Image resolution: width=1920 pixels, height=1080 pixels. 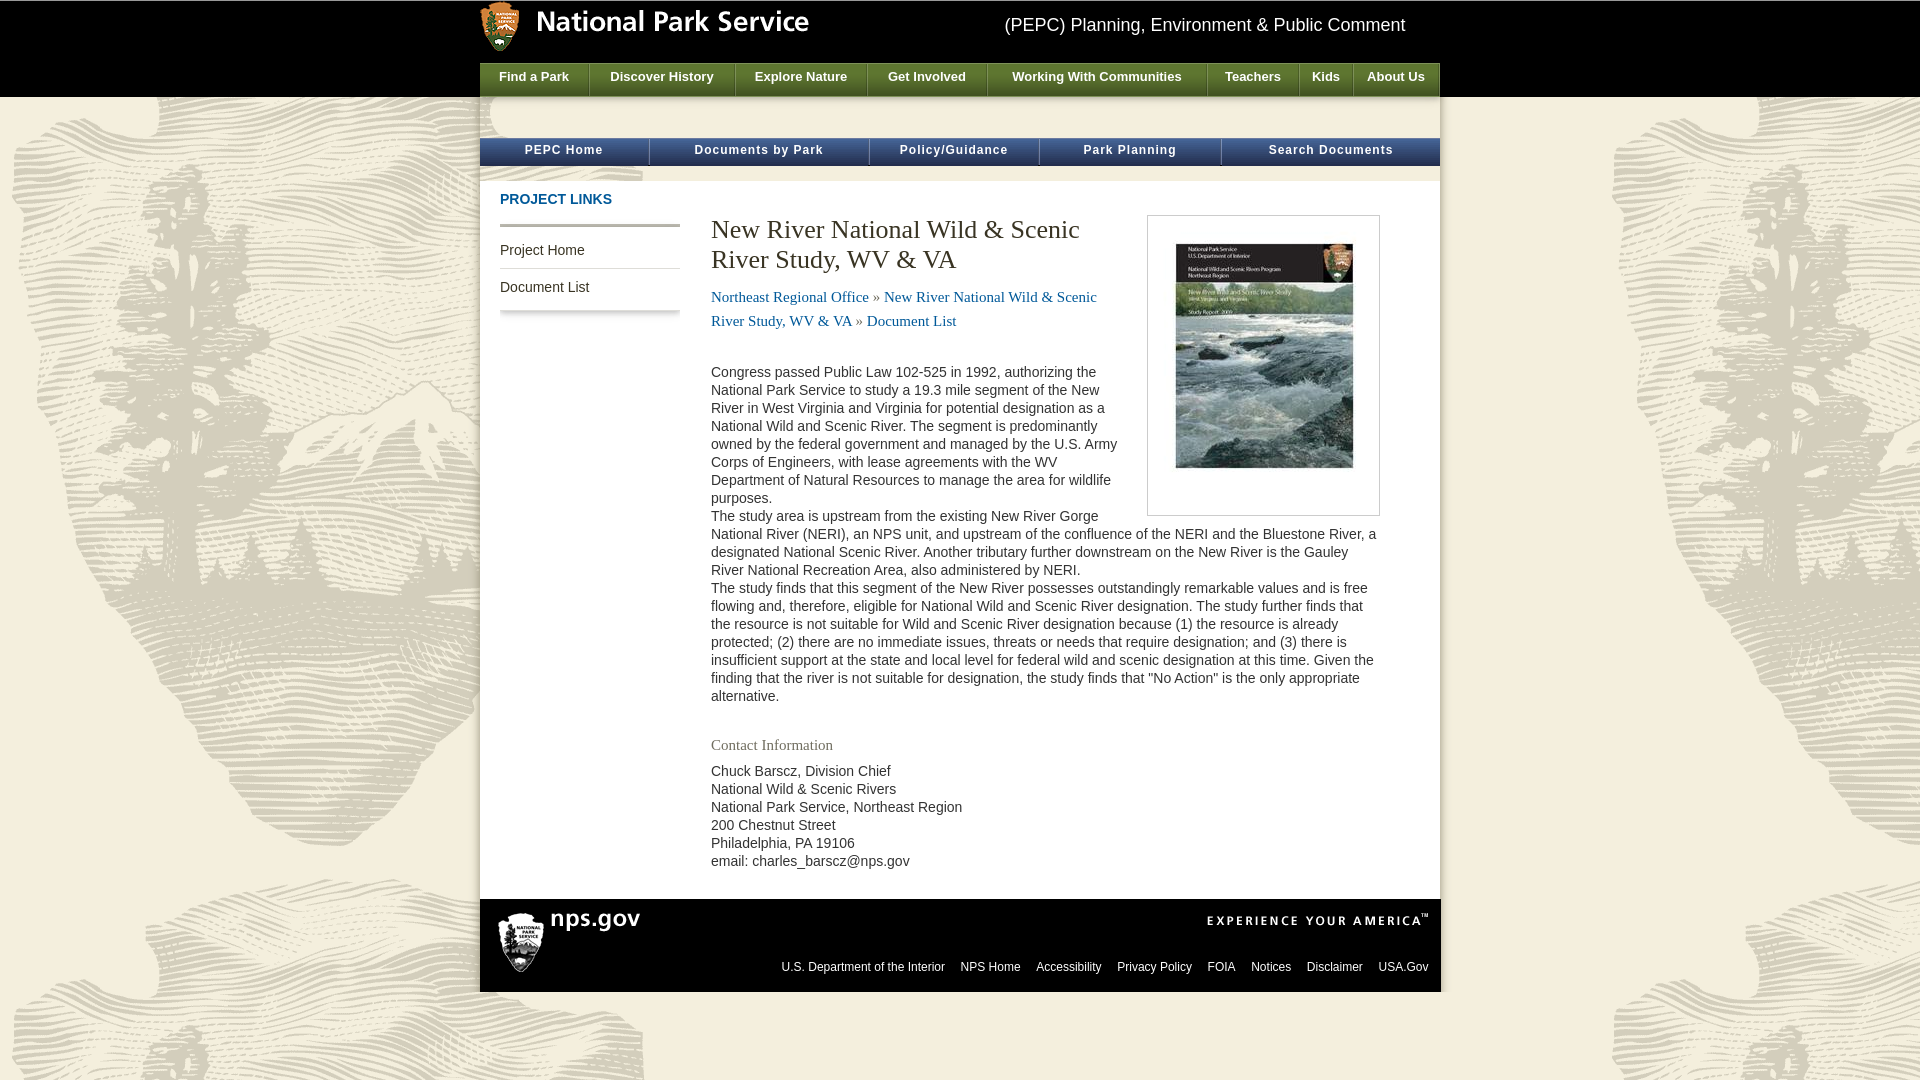 I want to click on Park Planning, so click(x=1130, y=152).